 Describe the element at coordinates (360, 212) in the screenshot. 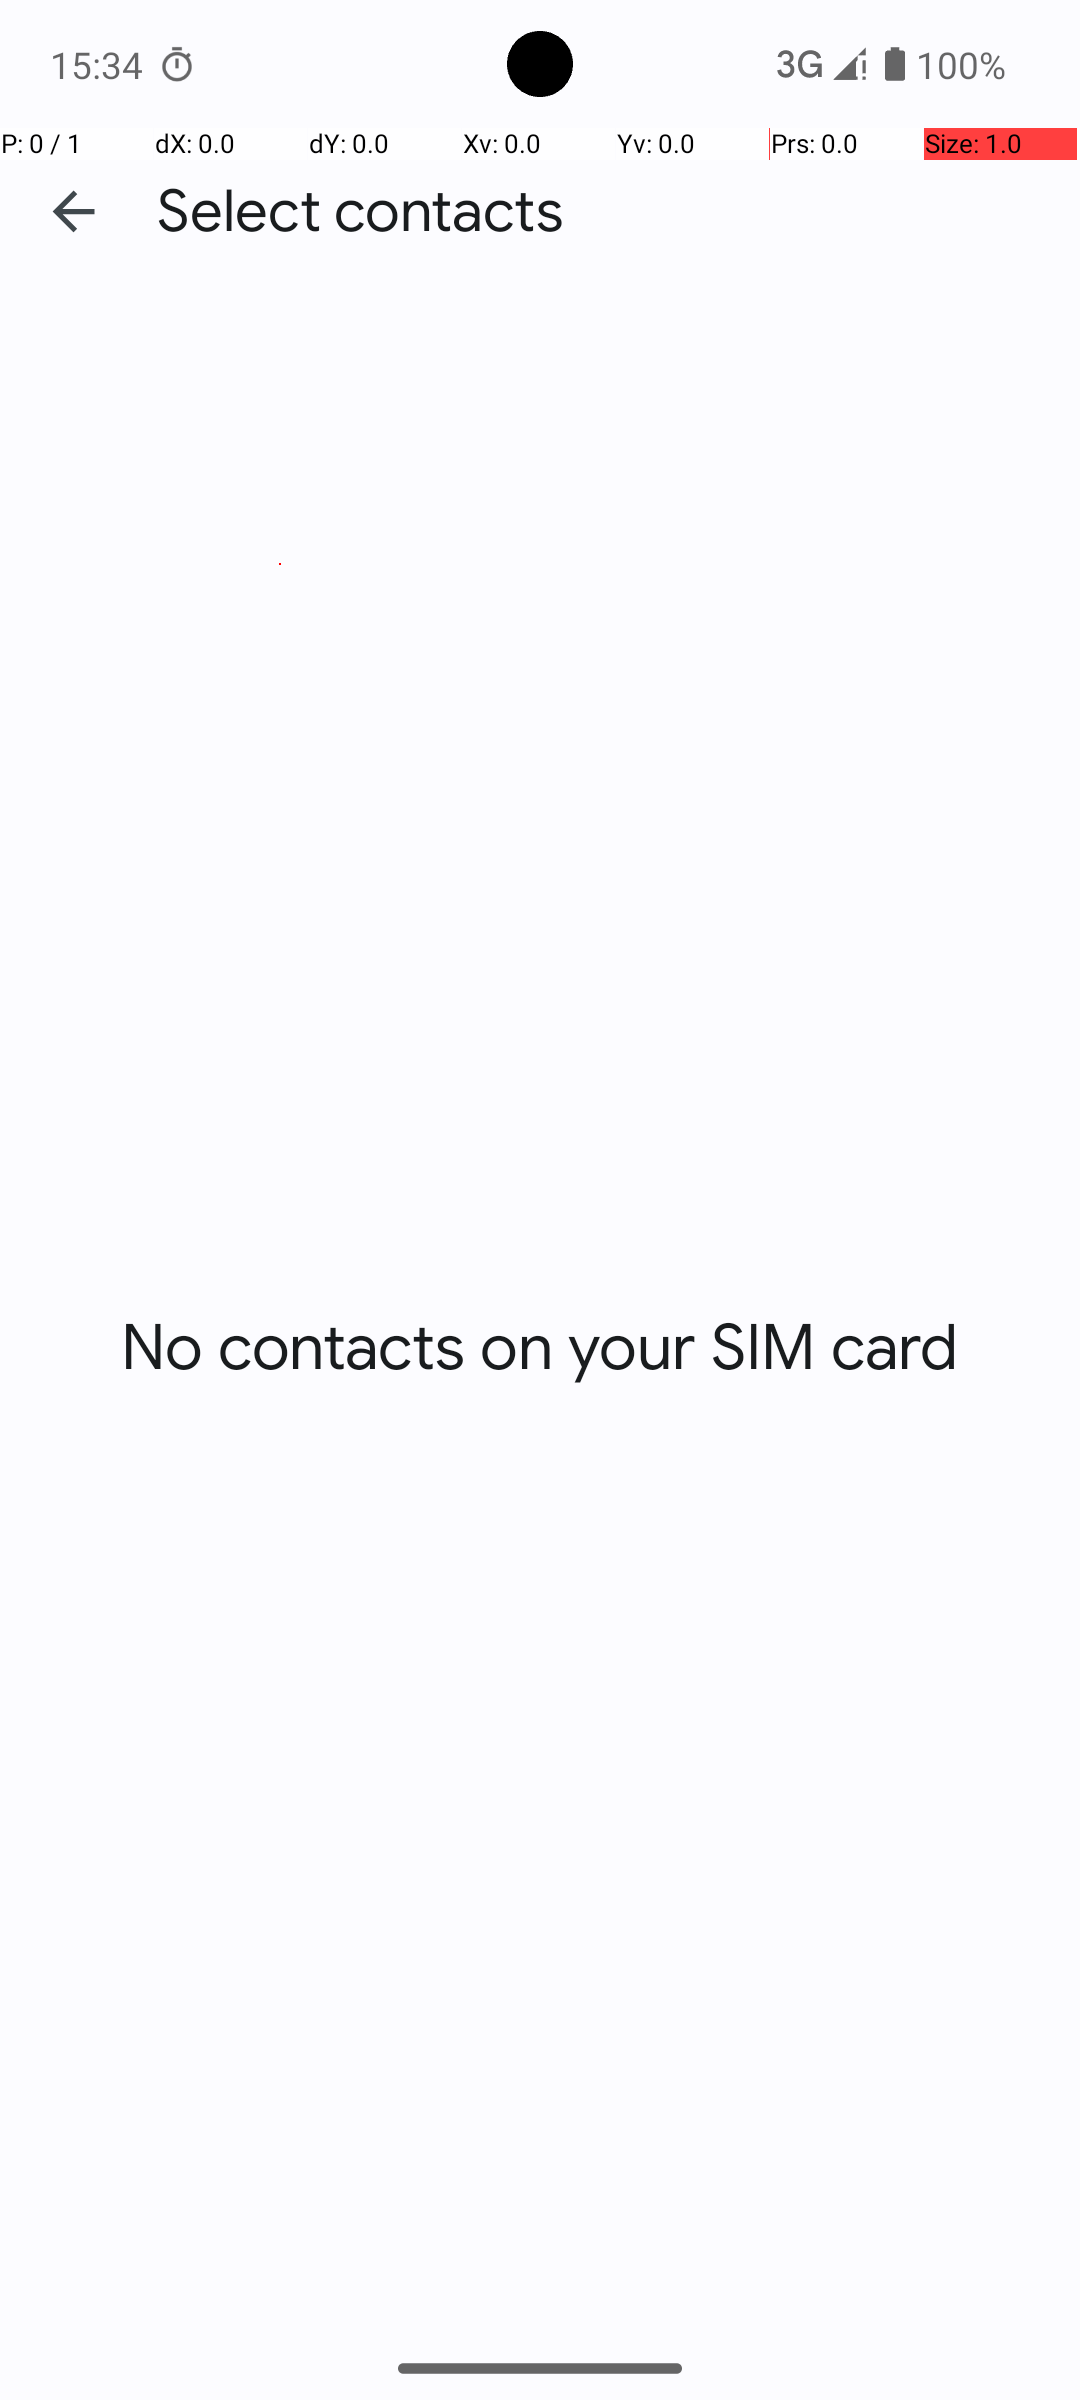

I see `Select contacts` at that location.